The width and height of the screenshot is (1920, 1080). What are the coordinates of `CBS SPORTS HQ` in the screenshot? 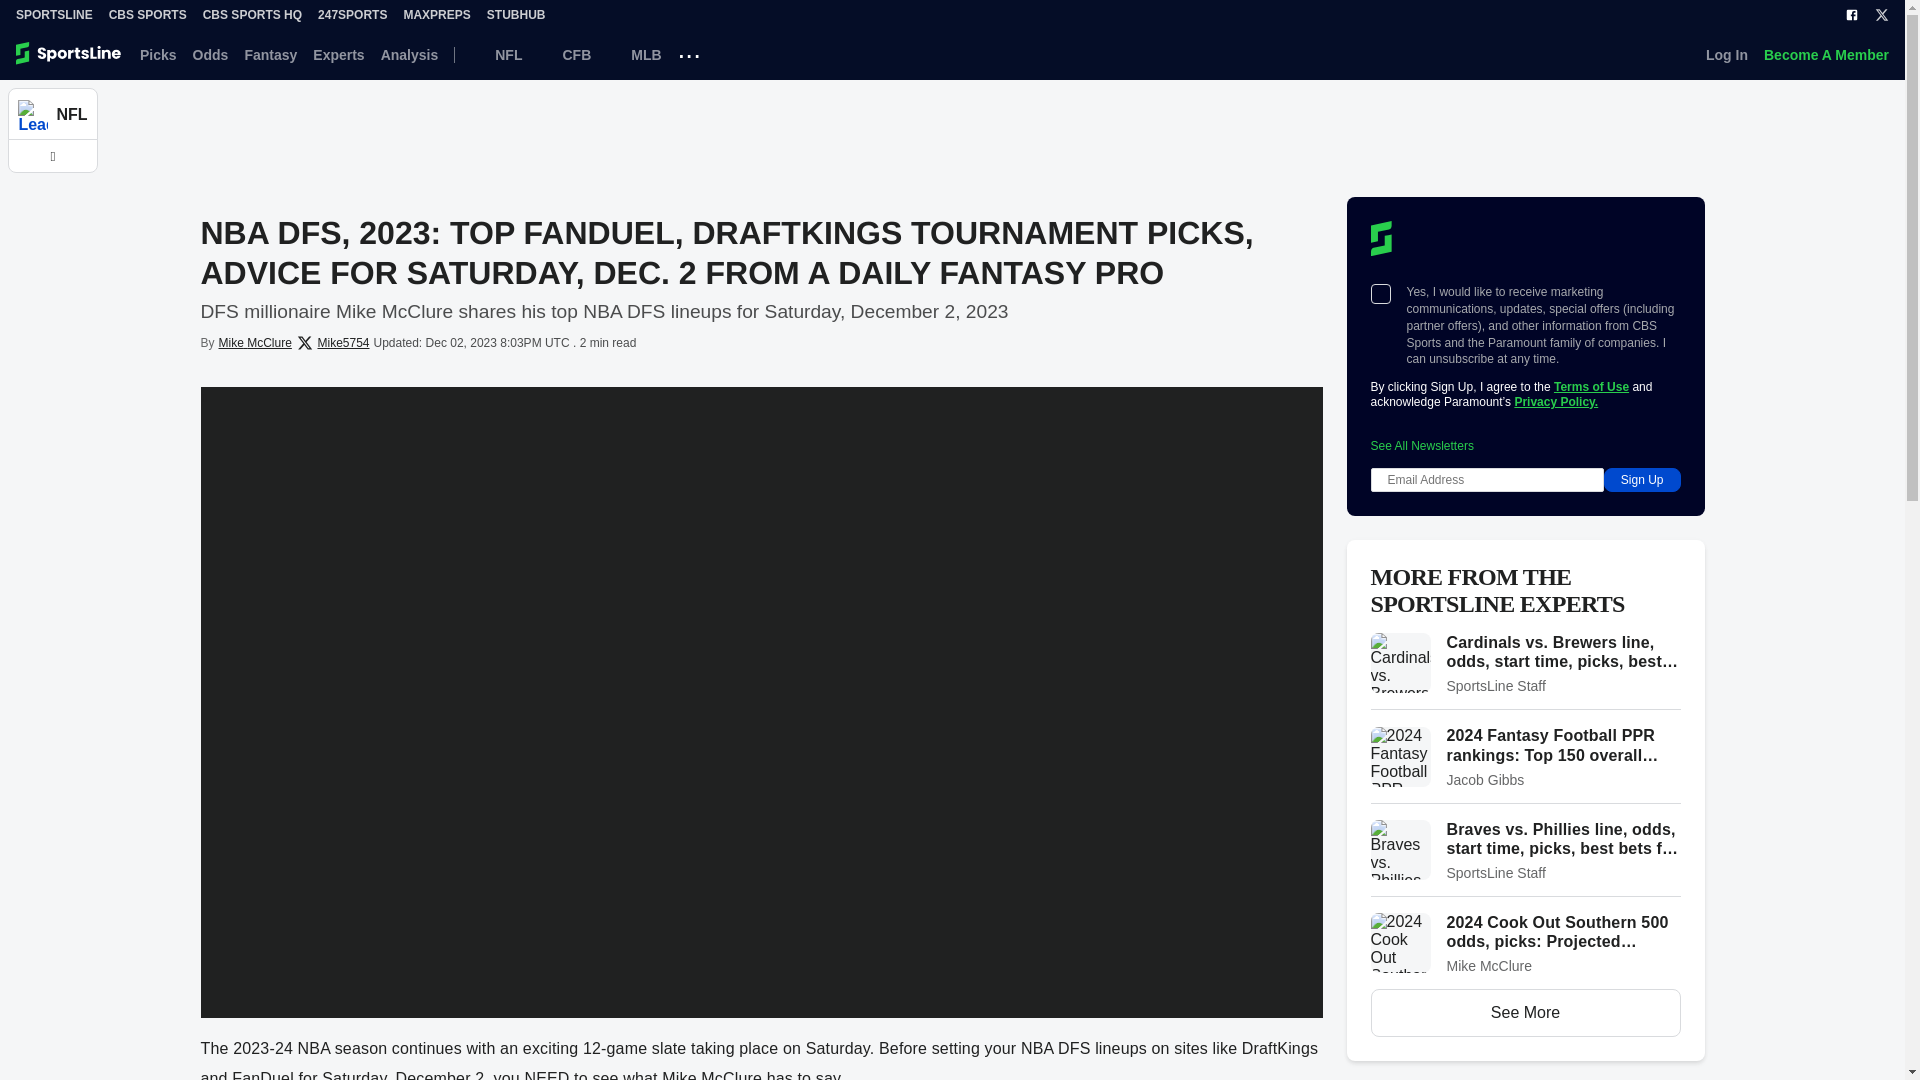 It's located at (252, 15).